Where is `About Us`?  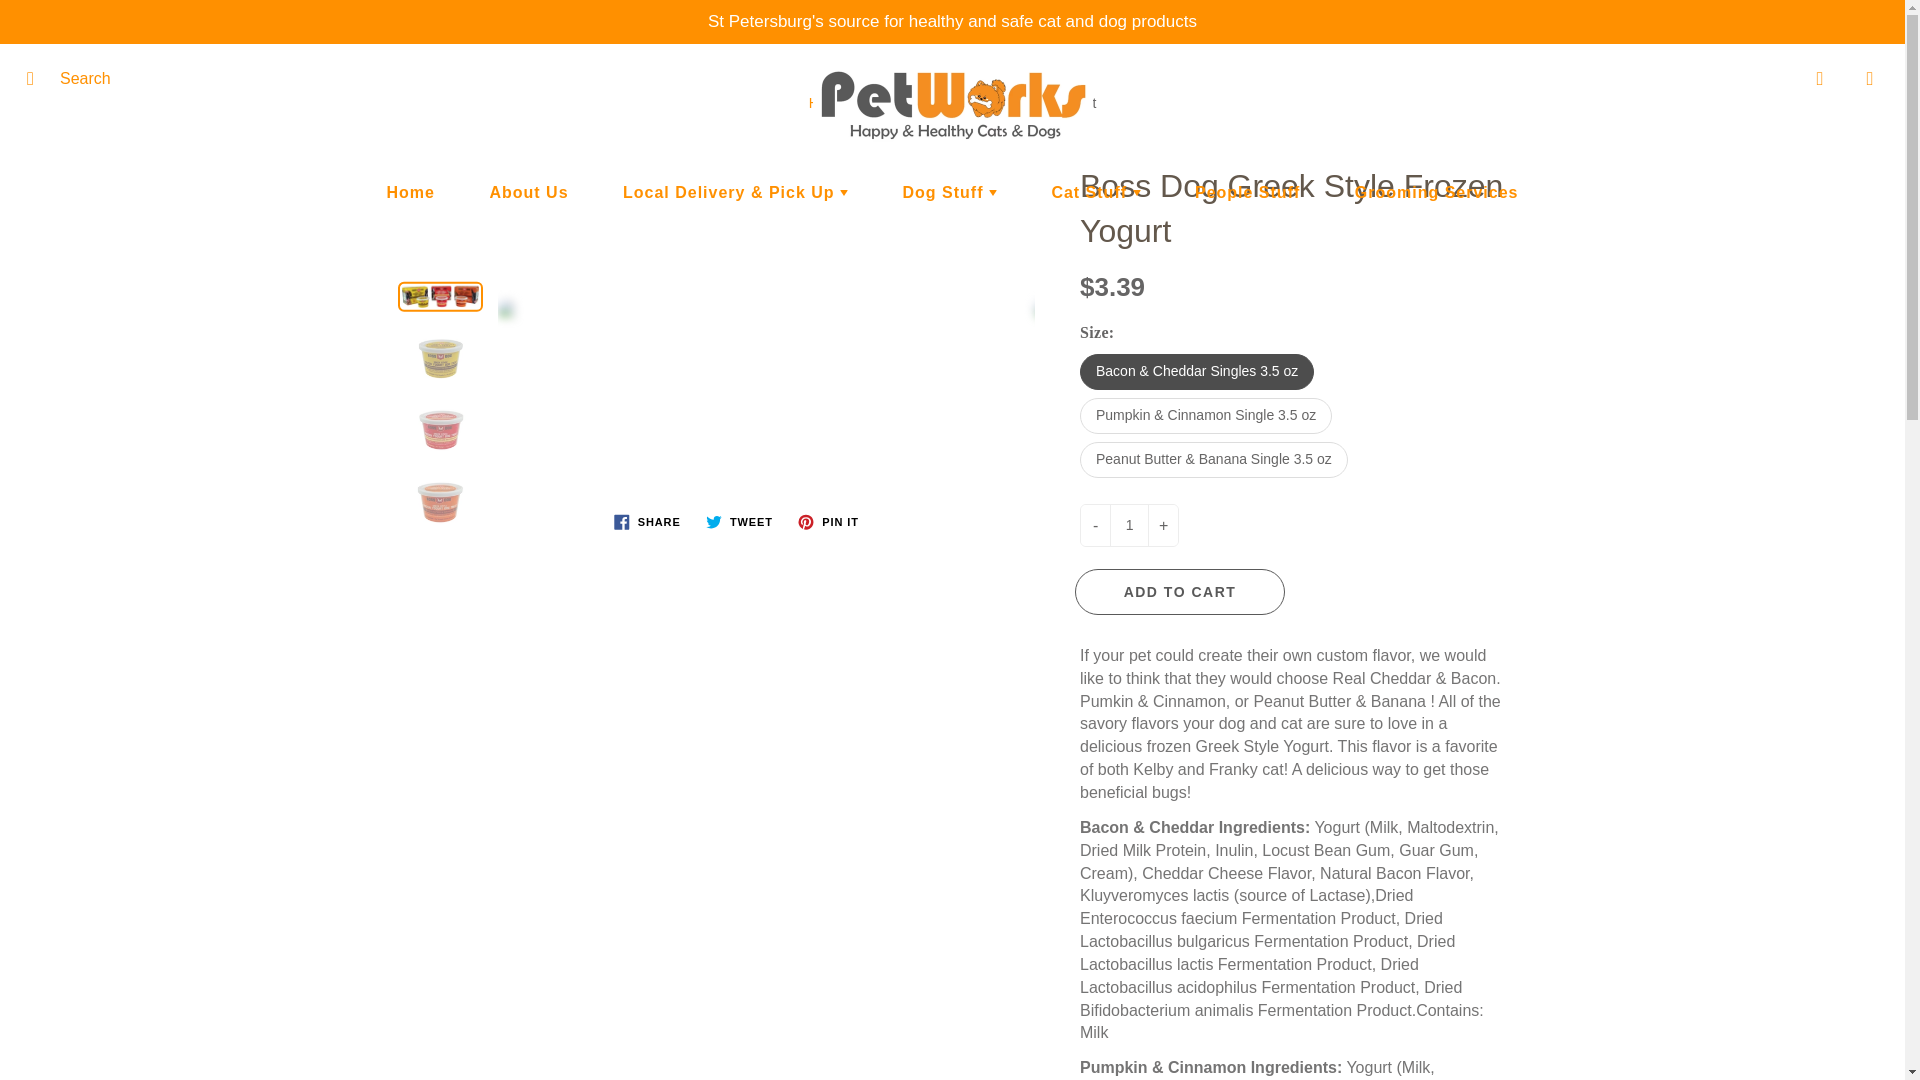
About Us is located at coordinates (528, 193).